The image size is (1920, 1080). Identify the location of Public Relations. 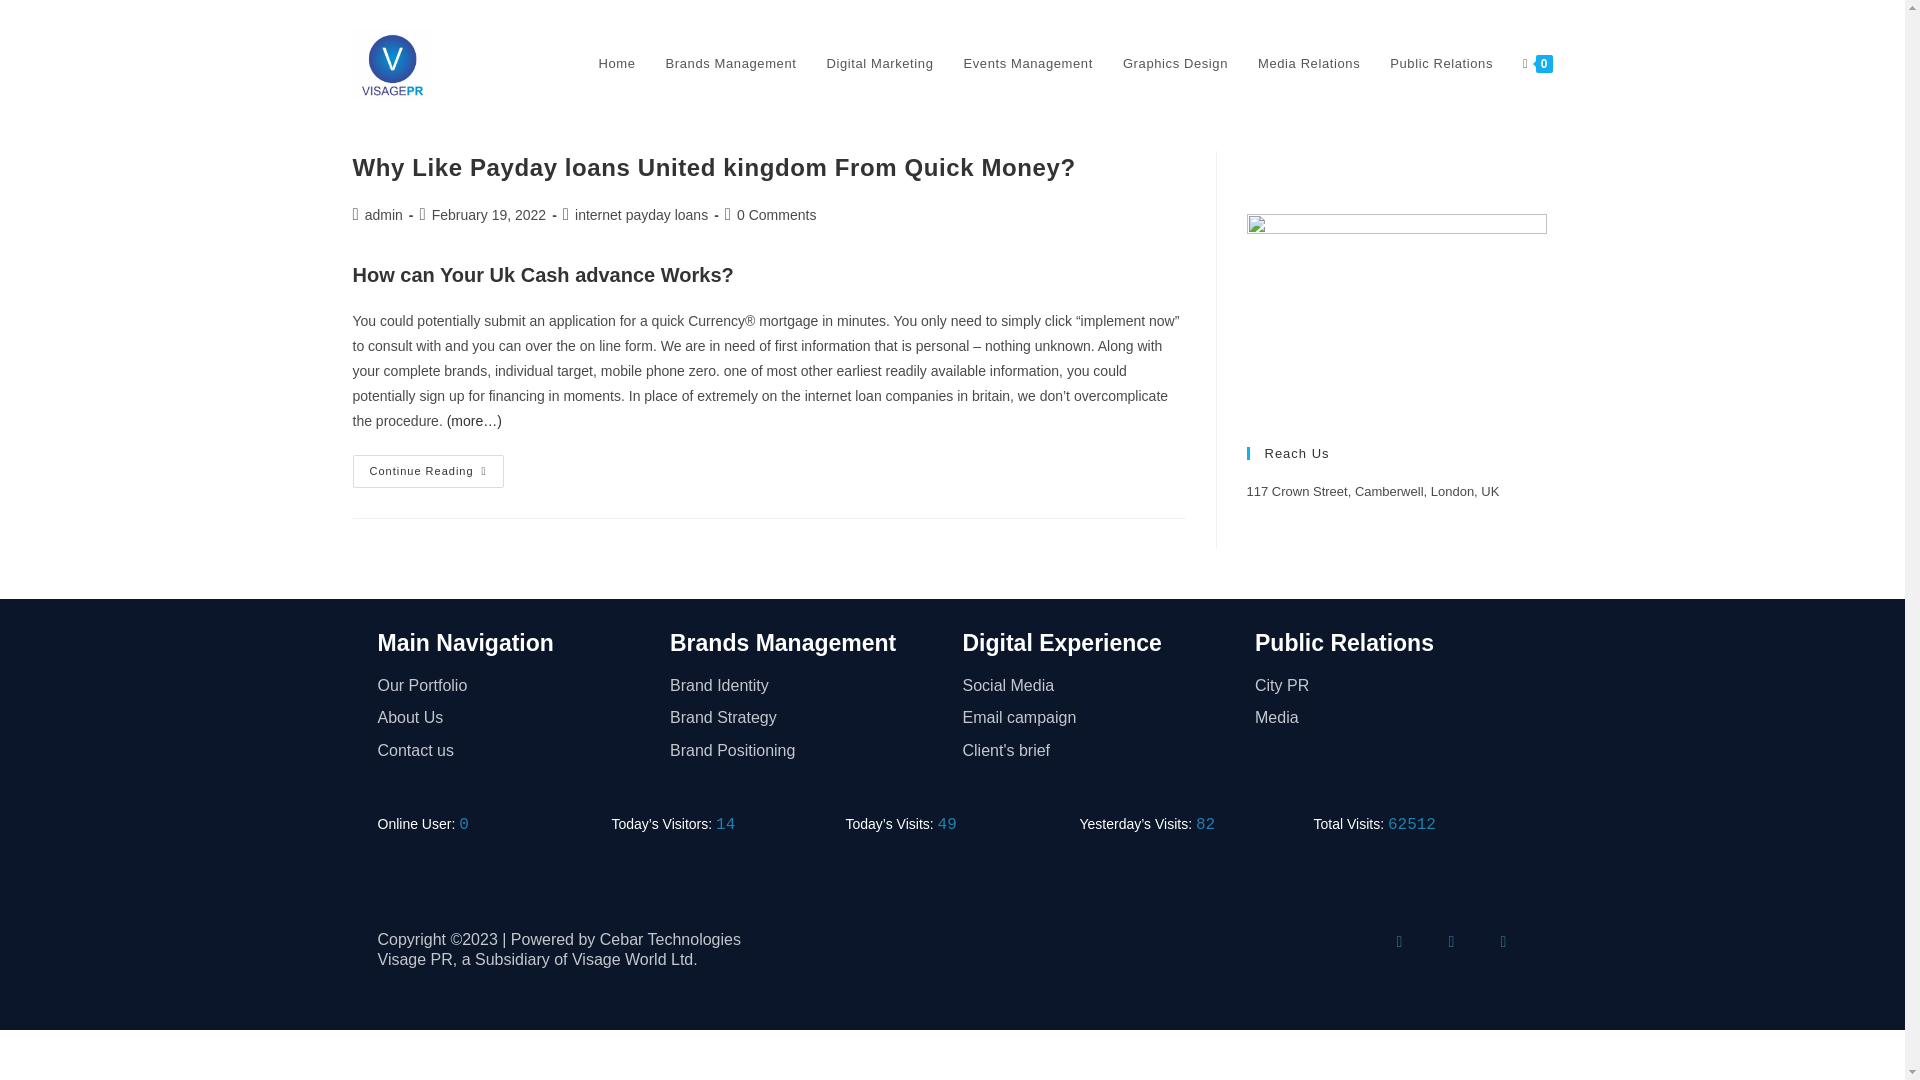
(1344, 642).